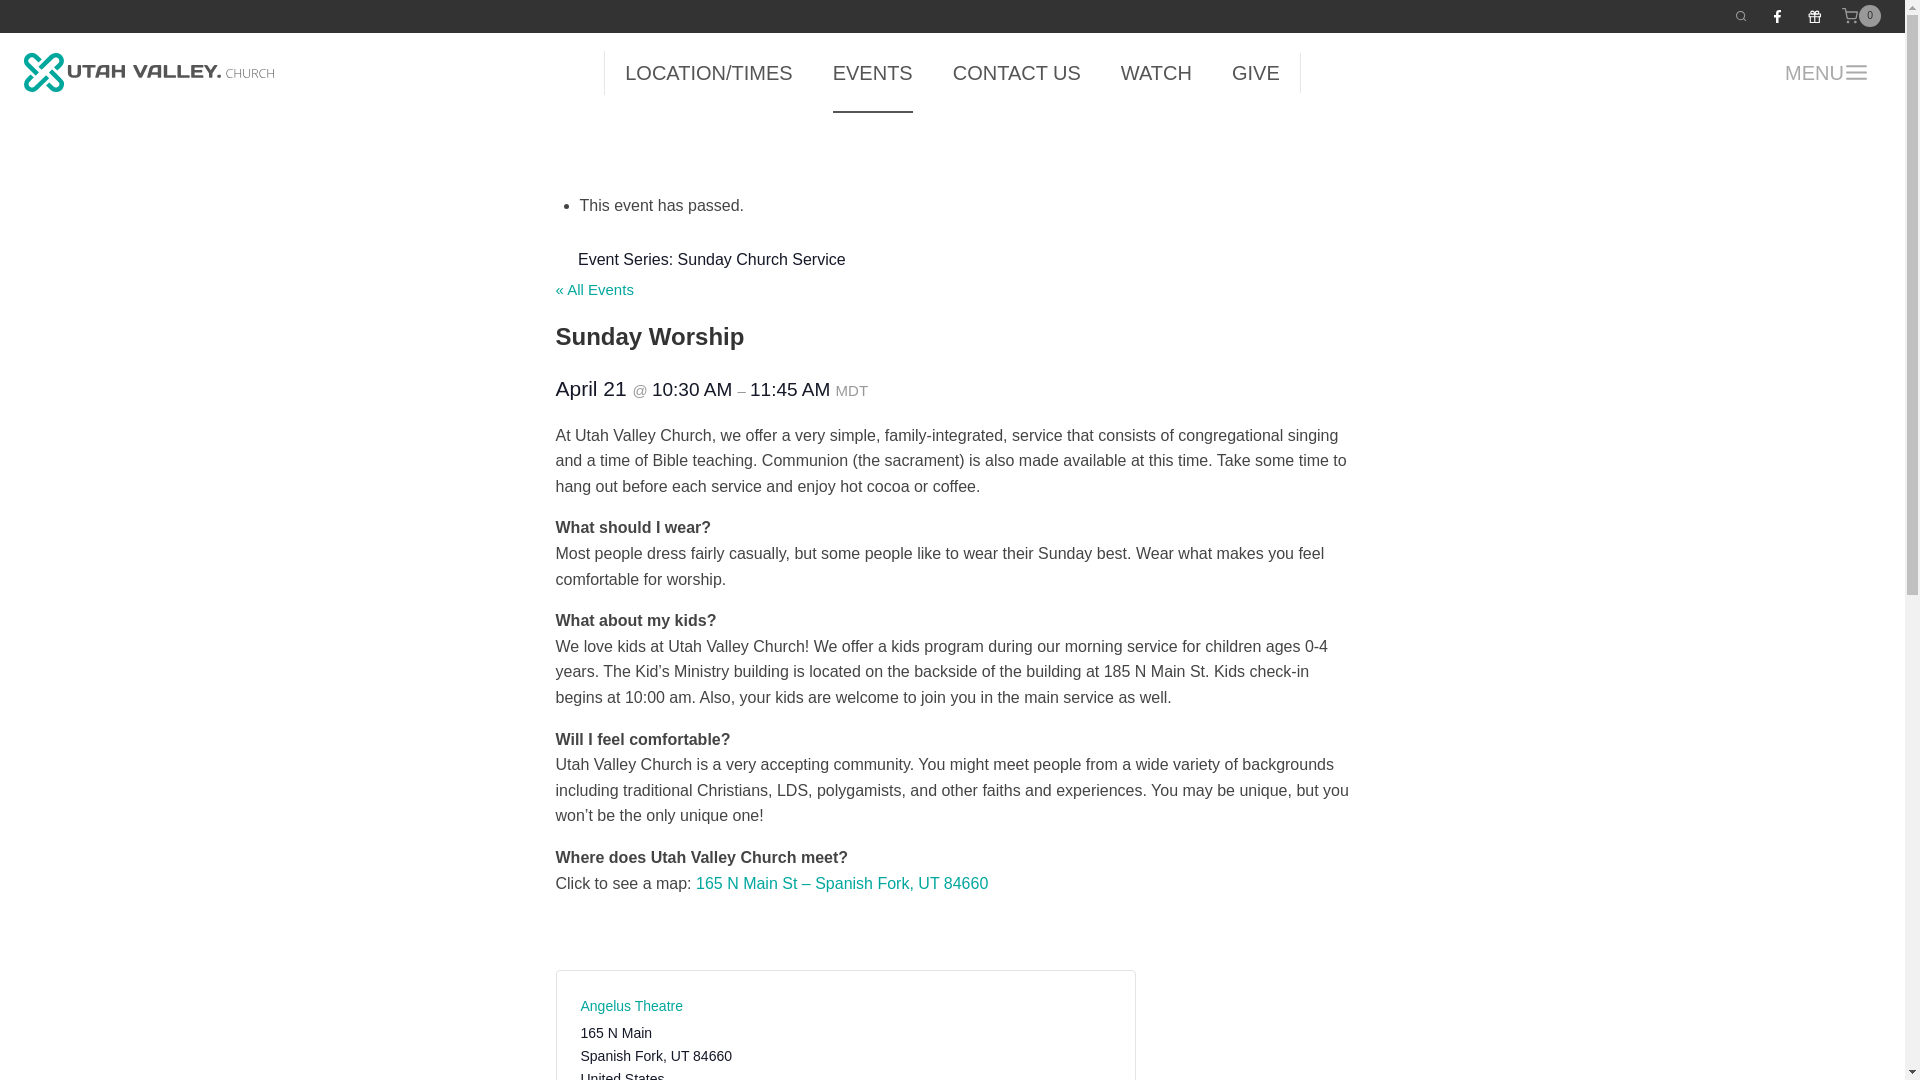 This screenshot has width=1920, height=1080. What do you see at coordinates (872, 72) in the screenshot?
I see `EVENTS` at bounding box center [872, 72].